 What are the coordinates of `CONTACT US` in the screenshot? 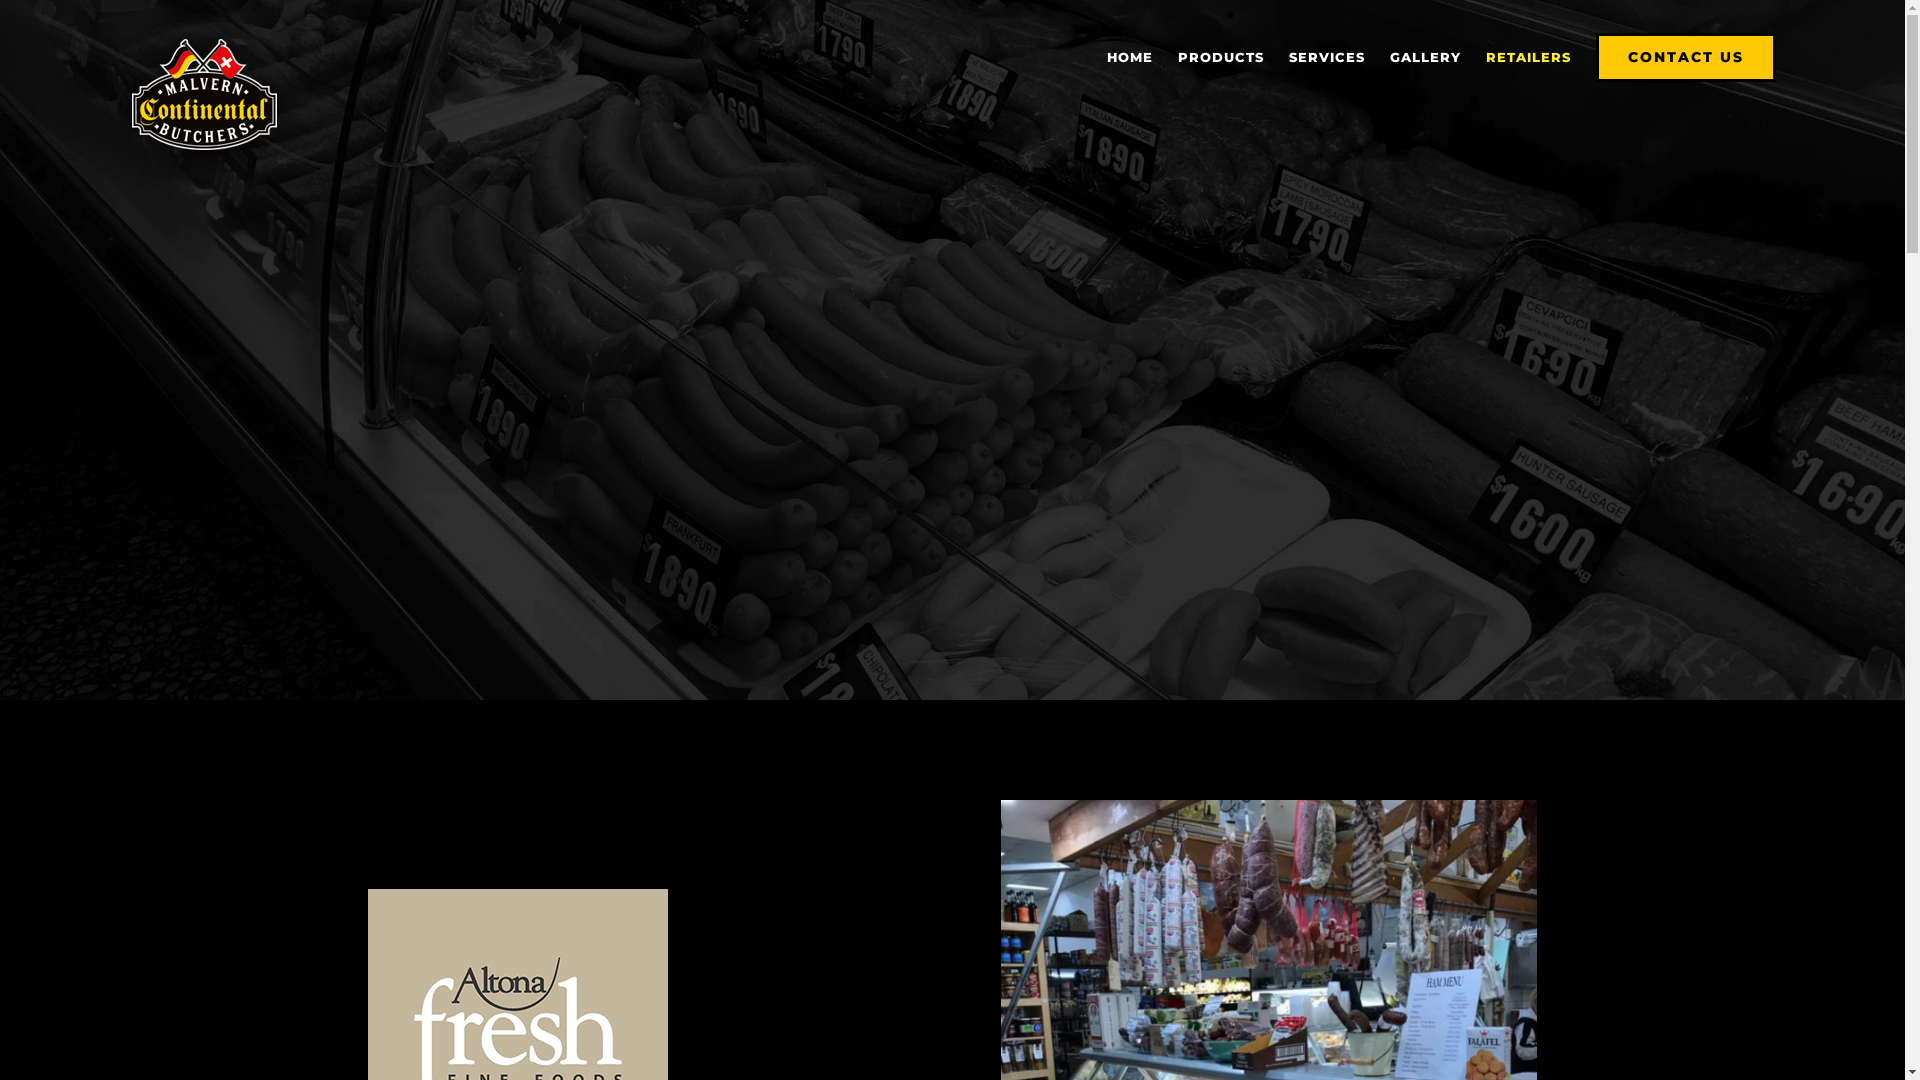 It's located at (952, 464).